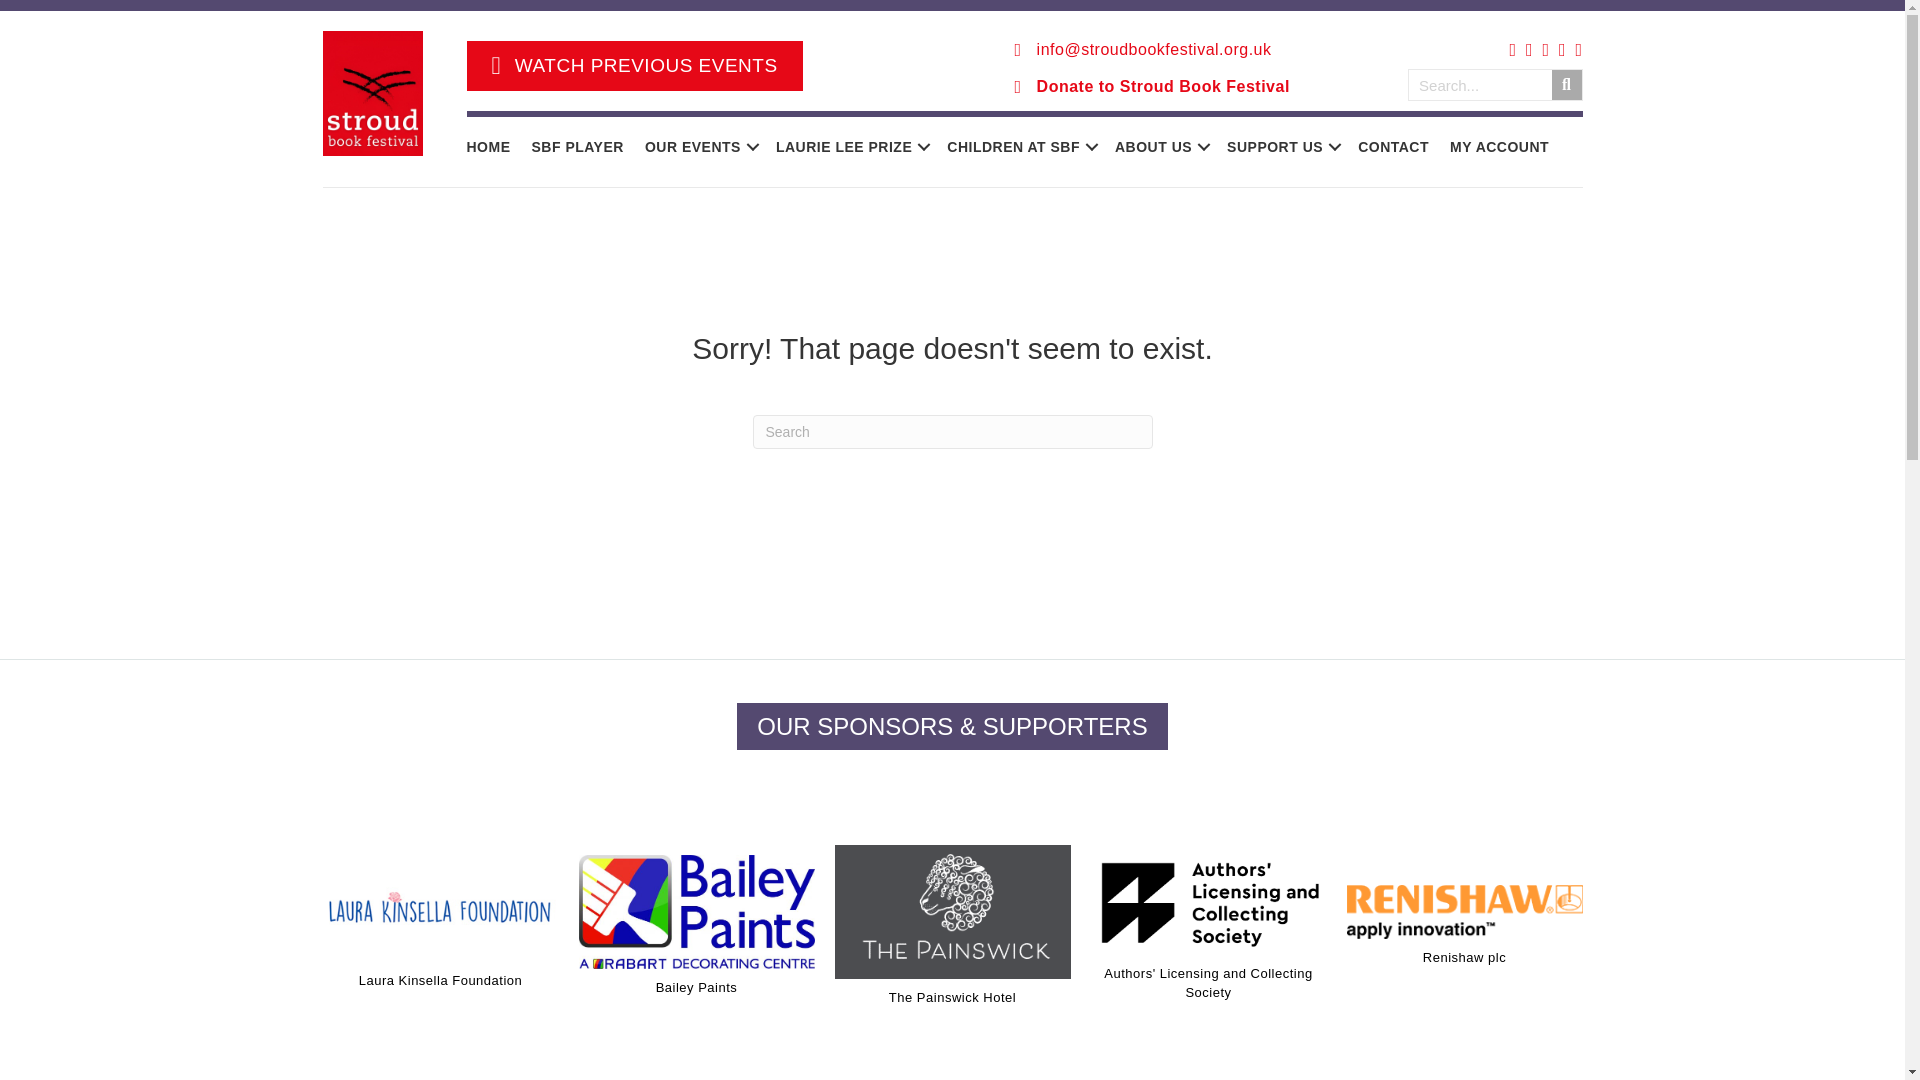 The image size is (1920, 1080). I want to click on HOME, so click(488, 147).